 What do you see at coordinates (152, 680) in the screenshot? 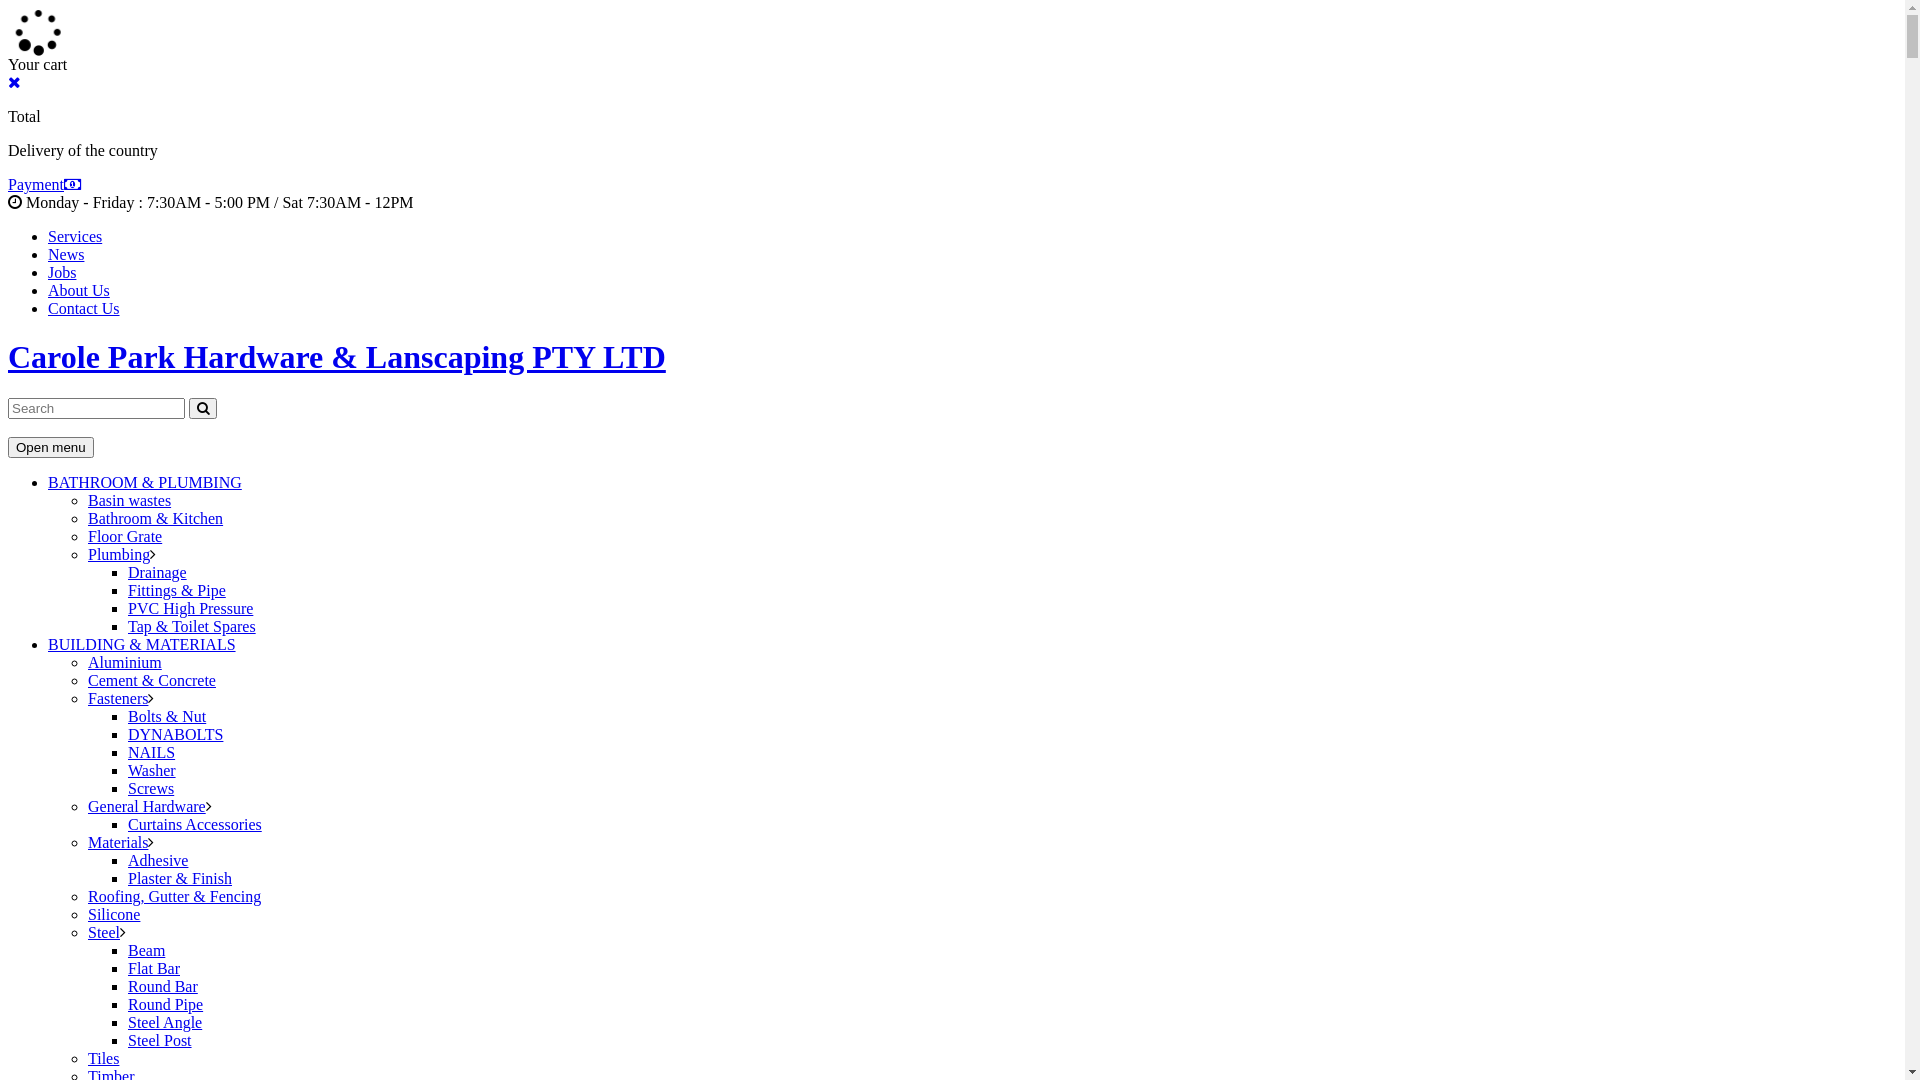
I see `Cement & Concrete` at bounding box center [152, 680].